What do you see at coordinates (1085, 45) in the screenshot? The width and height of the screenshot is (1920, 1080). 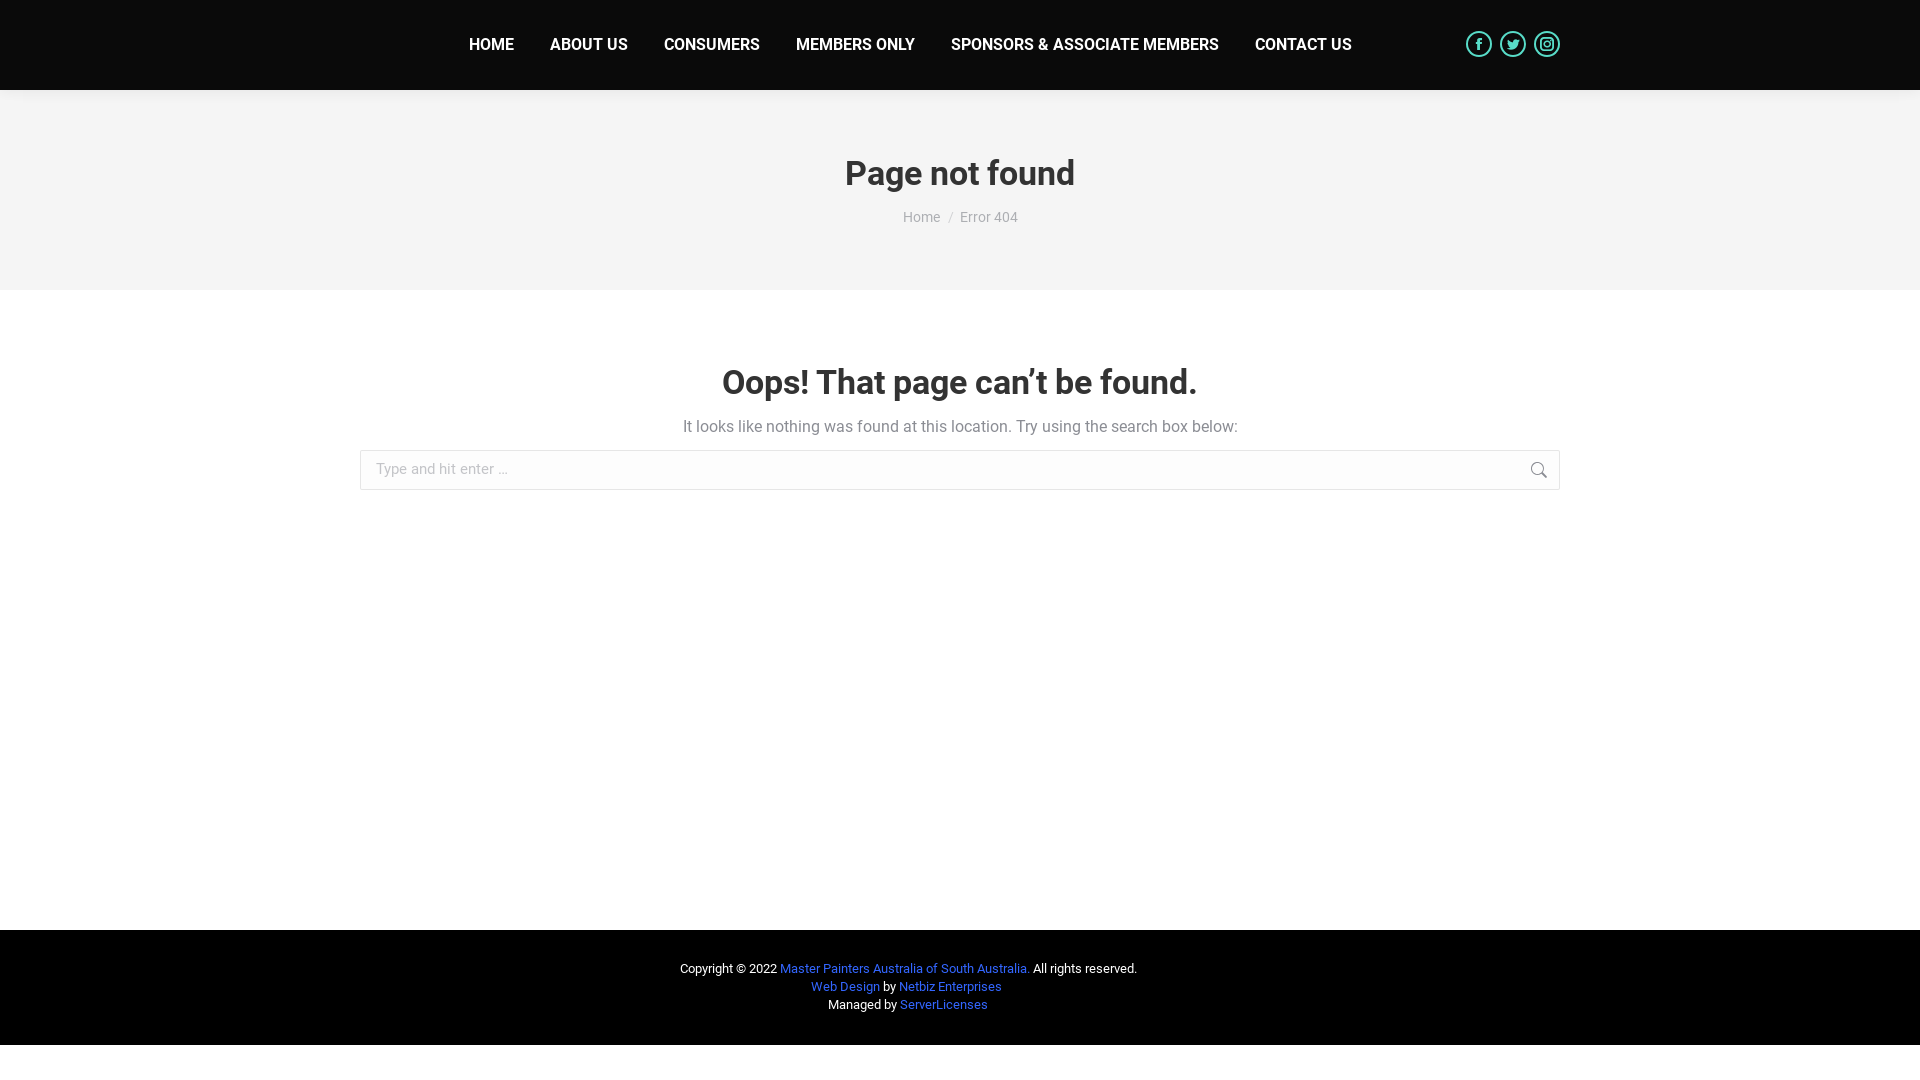 I see `SPONSORS & ASSOCIATE MEMBERS` at bounding box center [1085, 45].